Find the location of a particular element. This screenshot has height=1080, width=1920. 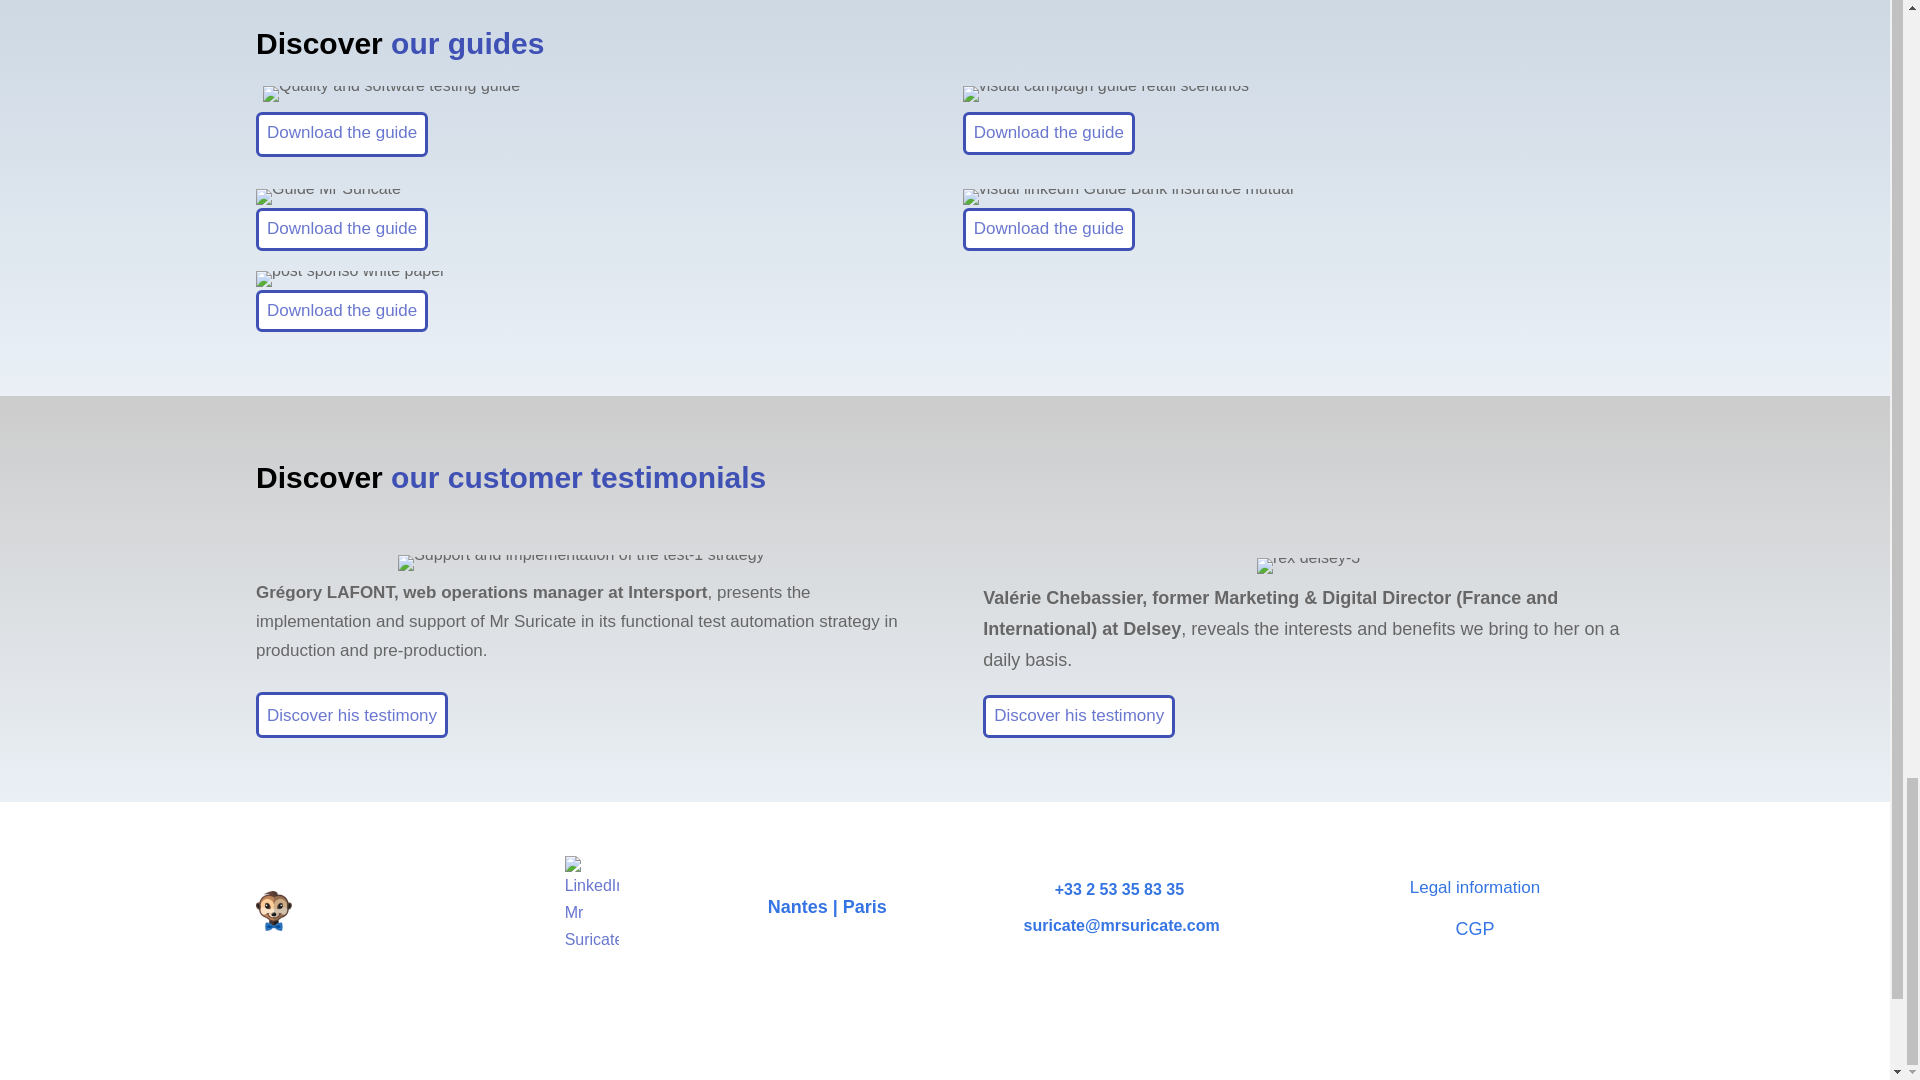

rex delsey-3 is located at coordinates (1308, 566).